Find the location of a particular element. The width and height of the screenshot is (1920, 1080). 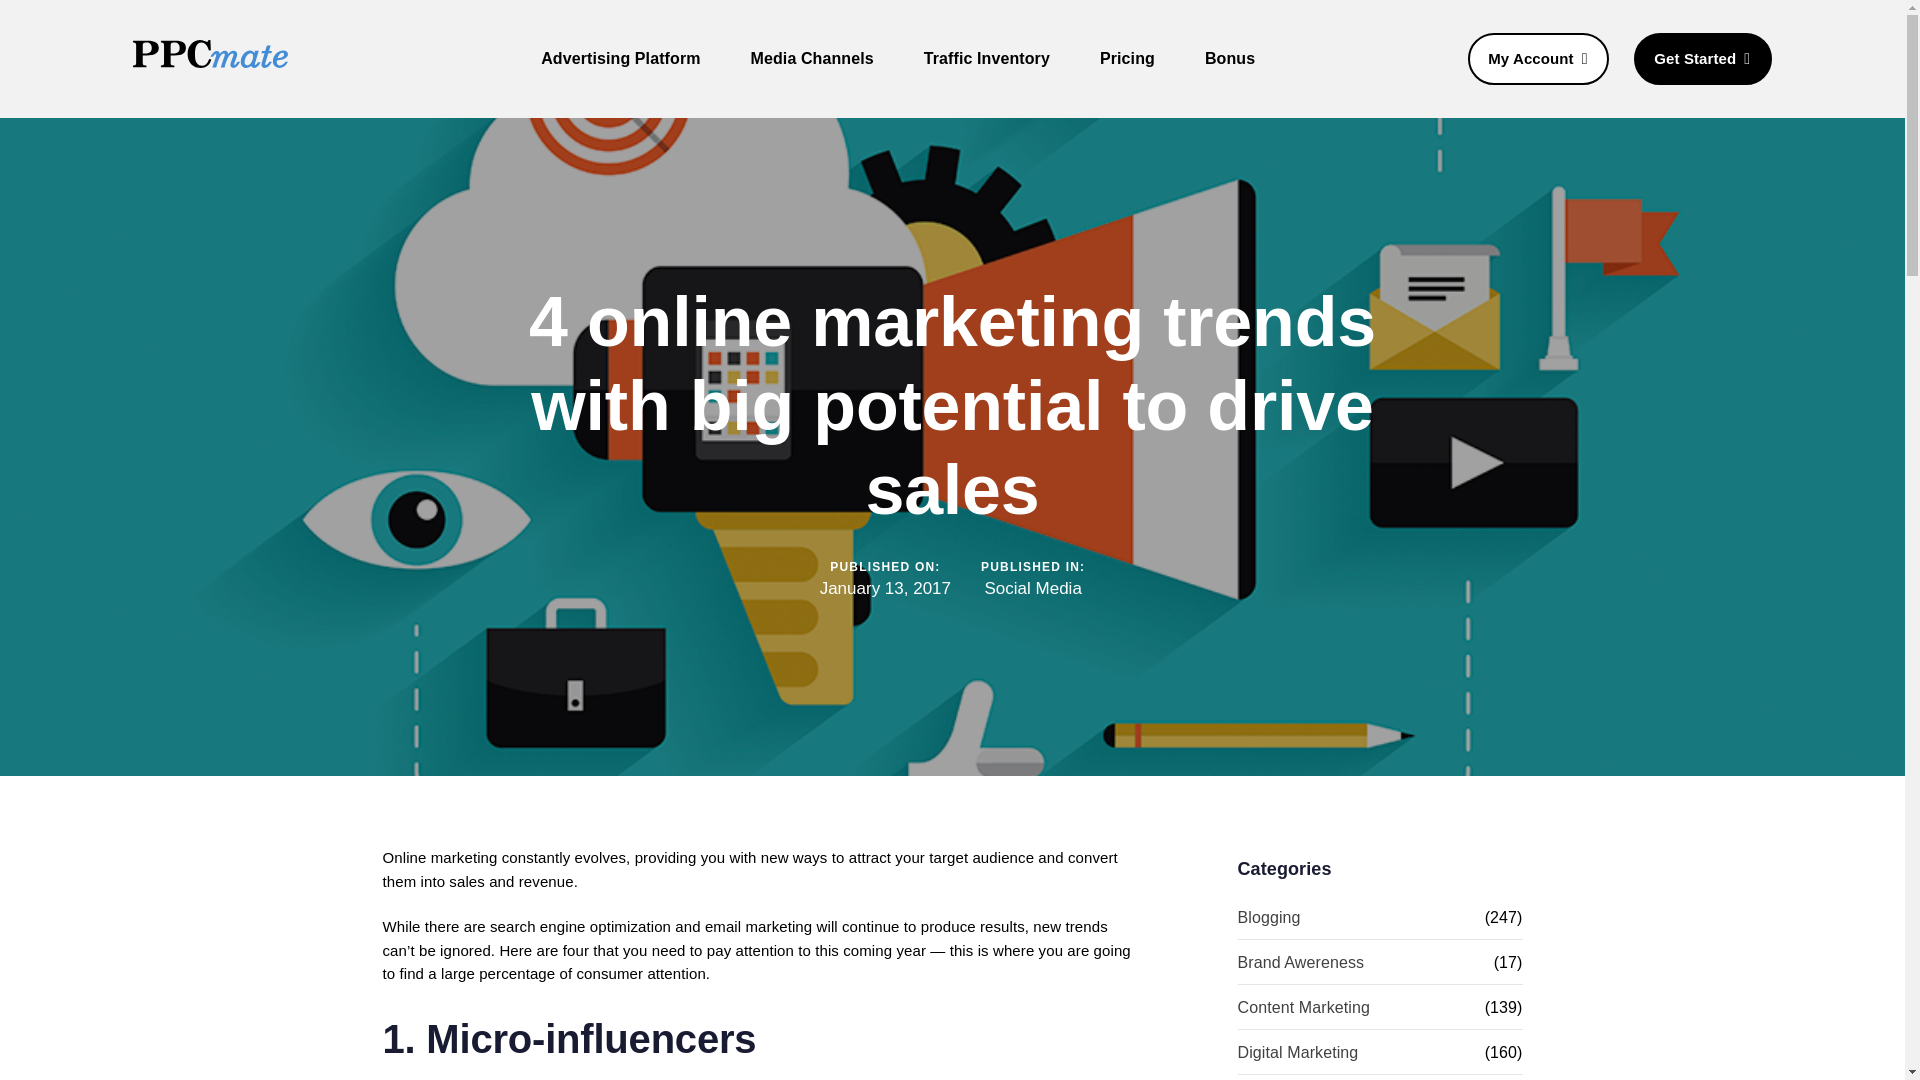

January 13, 2017 is located at coordinates (884, 588).